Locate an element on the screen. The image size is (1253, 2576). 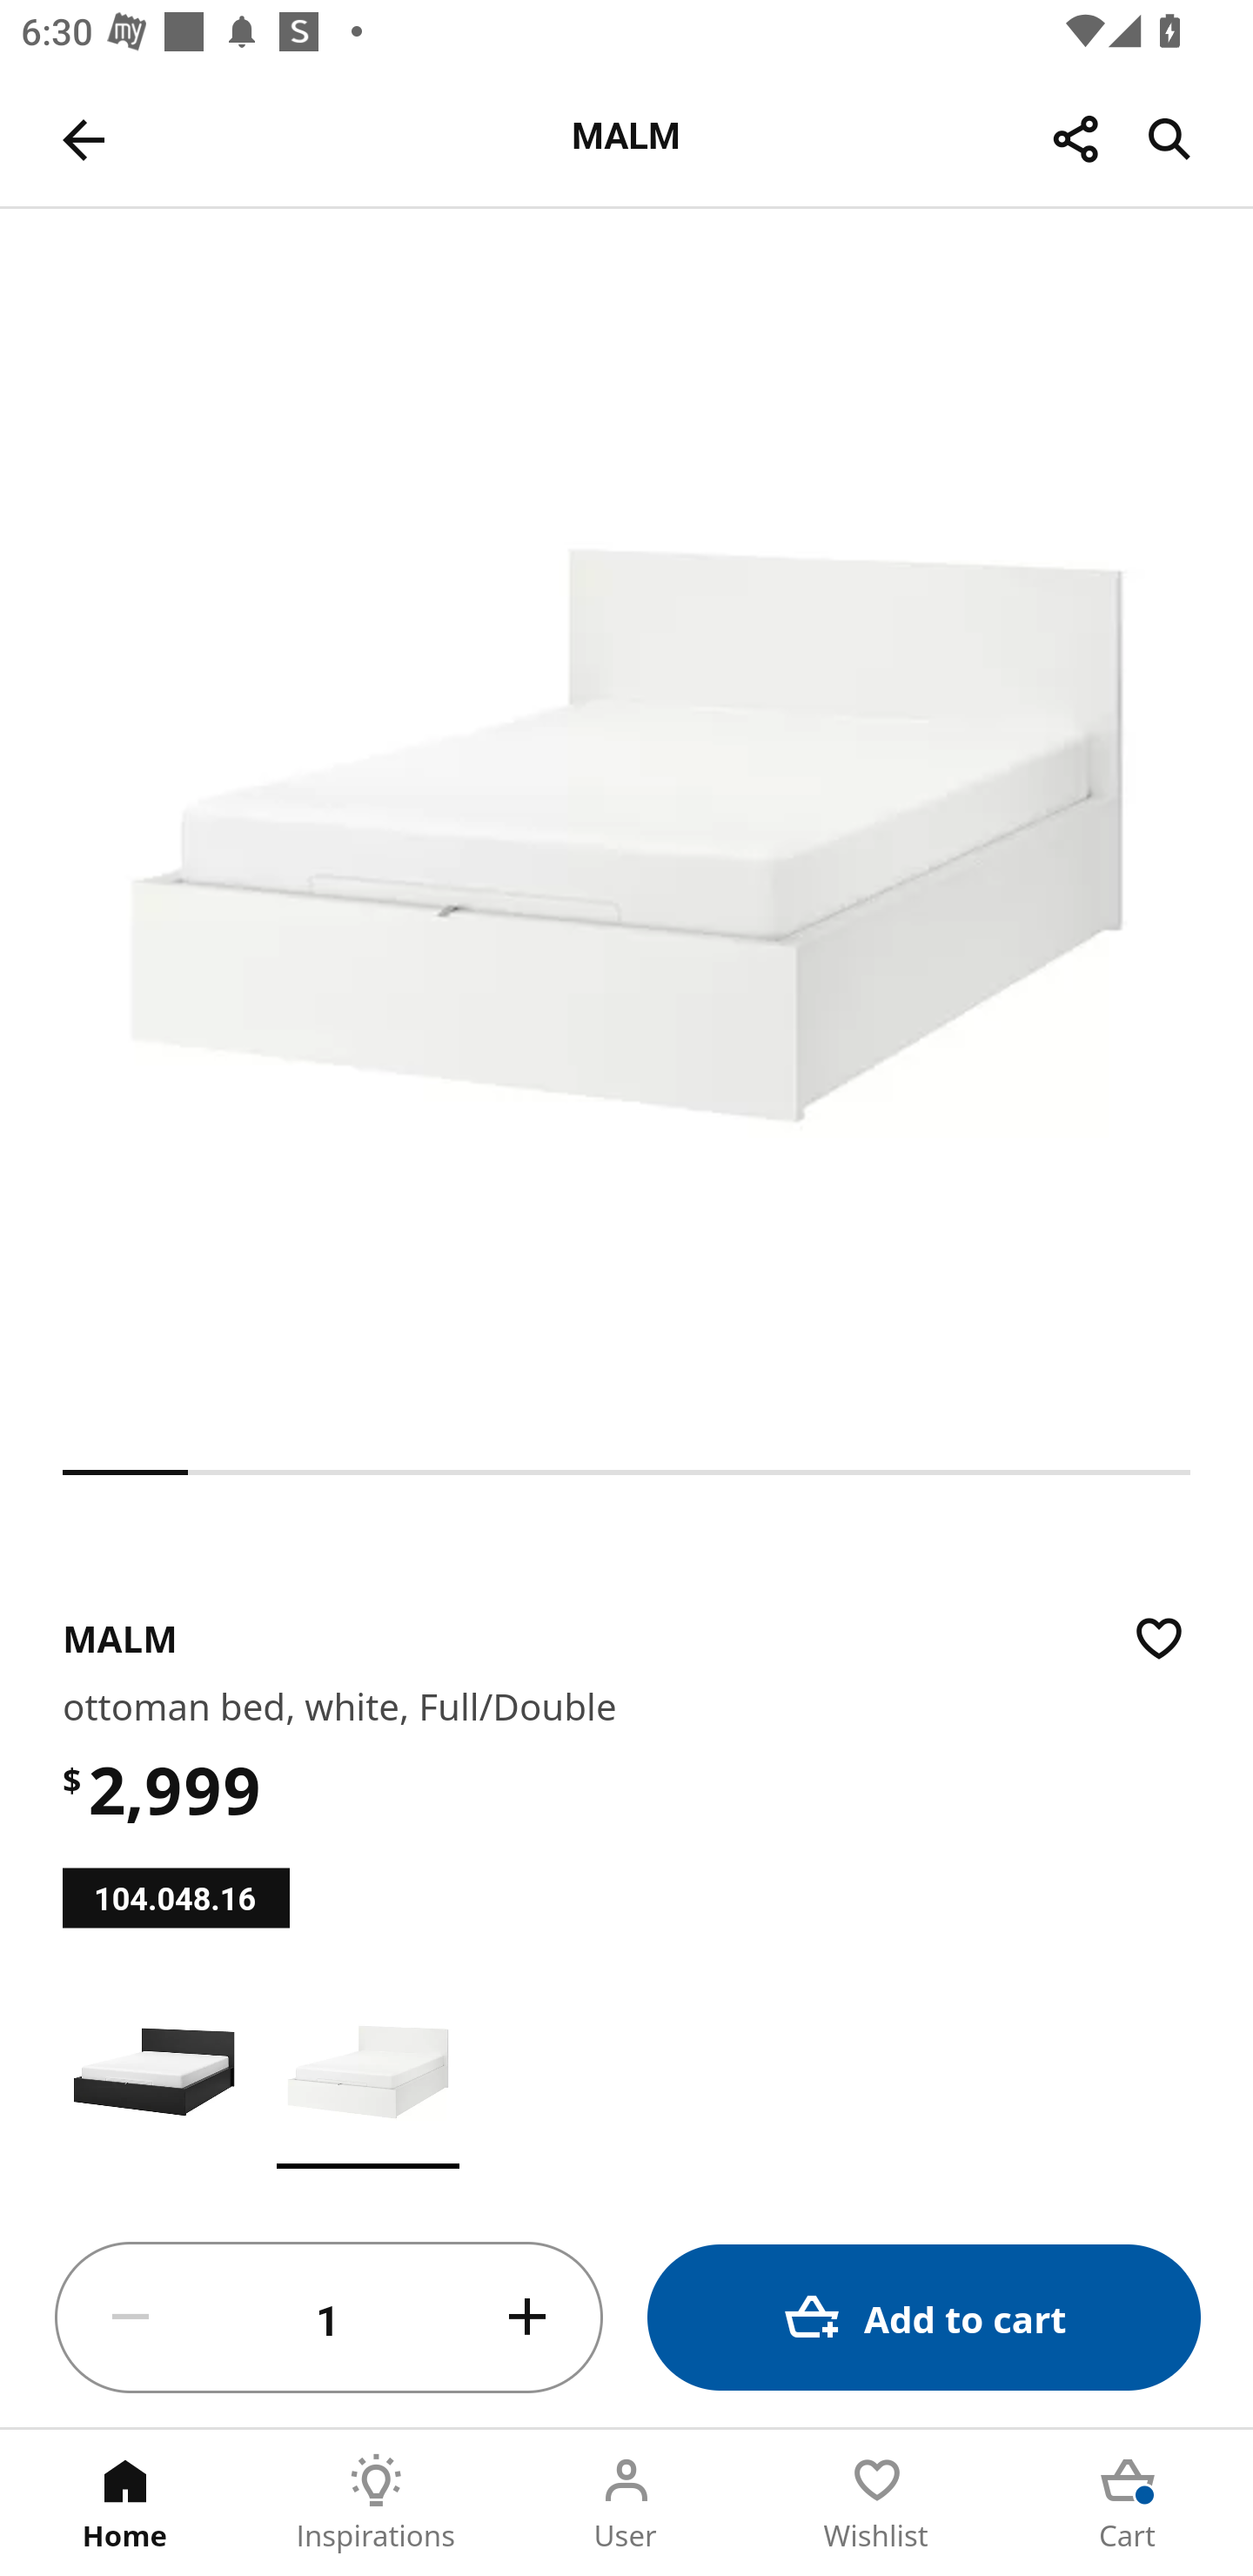
1 is located at coordinates (329, 2318).